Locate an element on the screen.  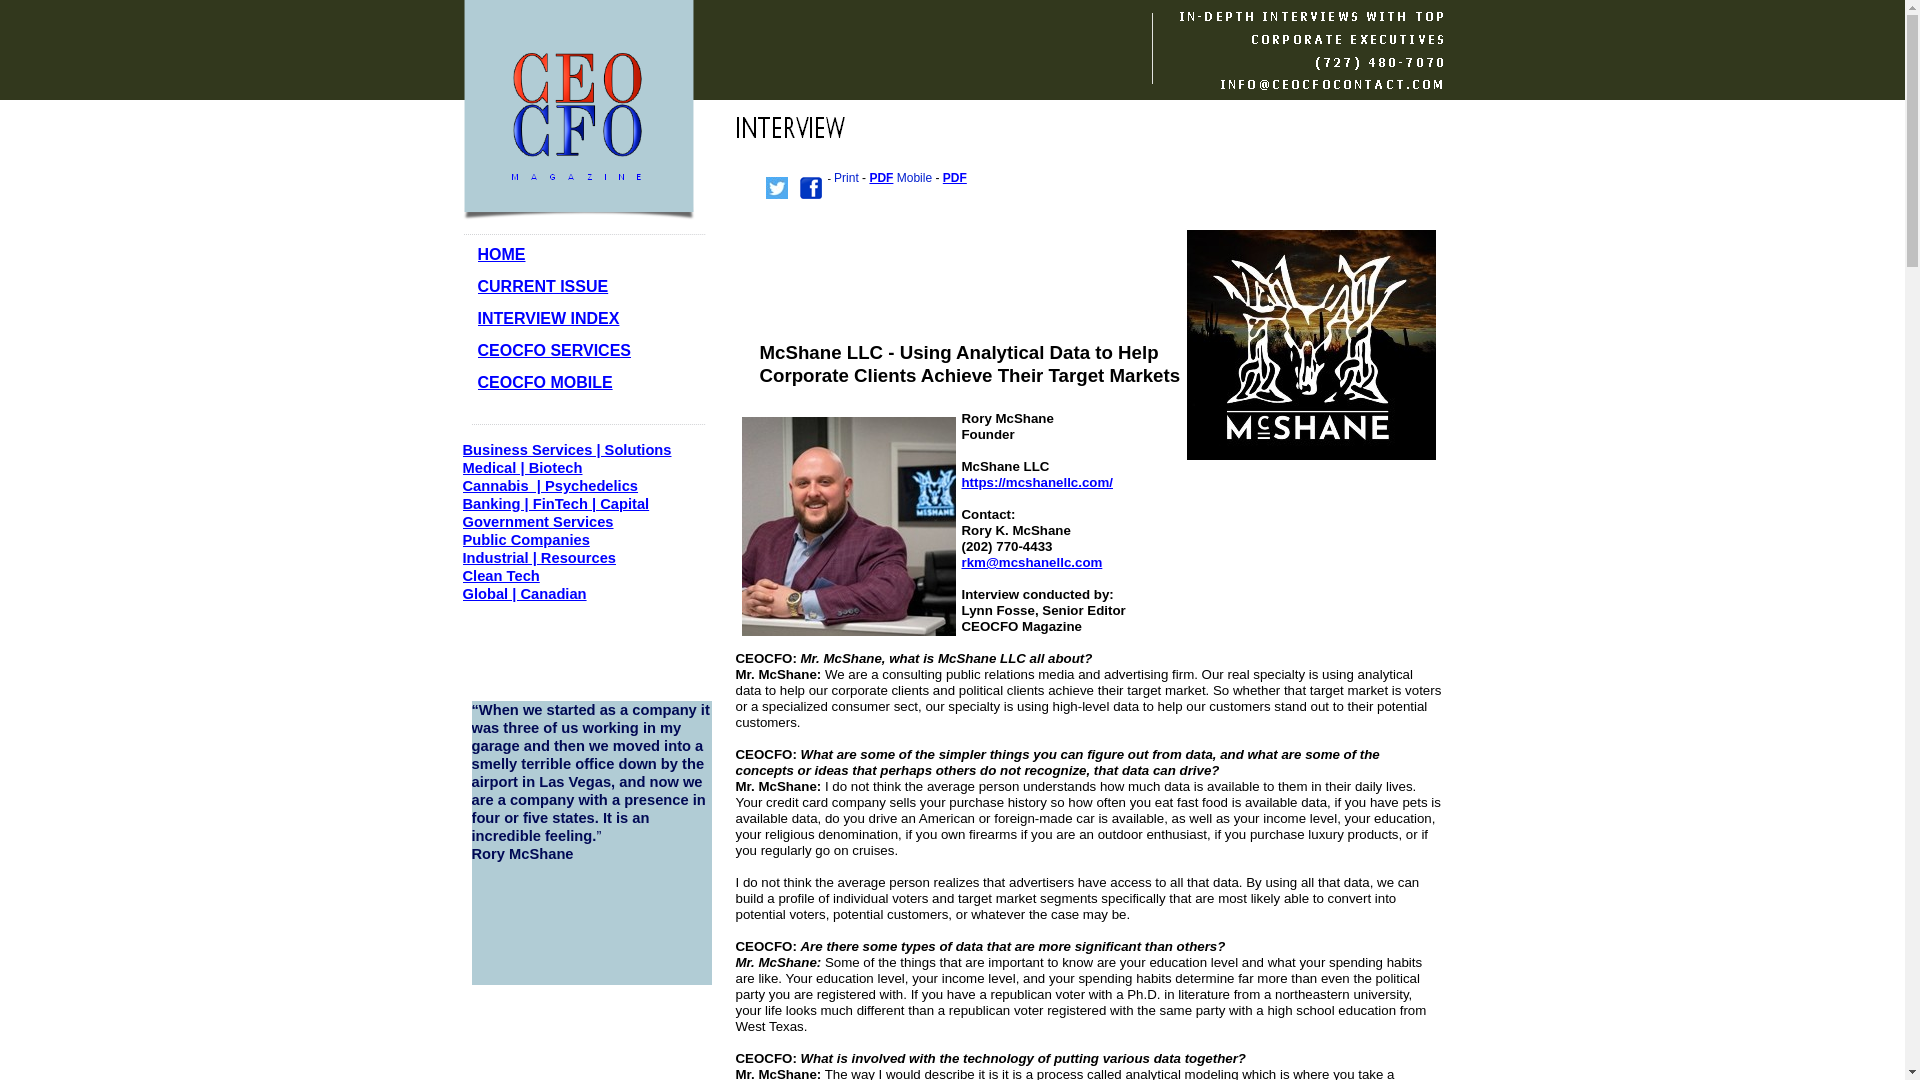
PDF is located at coordinates (880, 177).